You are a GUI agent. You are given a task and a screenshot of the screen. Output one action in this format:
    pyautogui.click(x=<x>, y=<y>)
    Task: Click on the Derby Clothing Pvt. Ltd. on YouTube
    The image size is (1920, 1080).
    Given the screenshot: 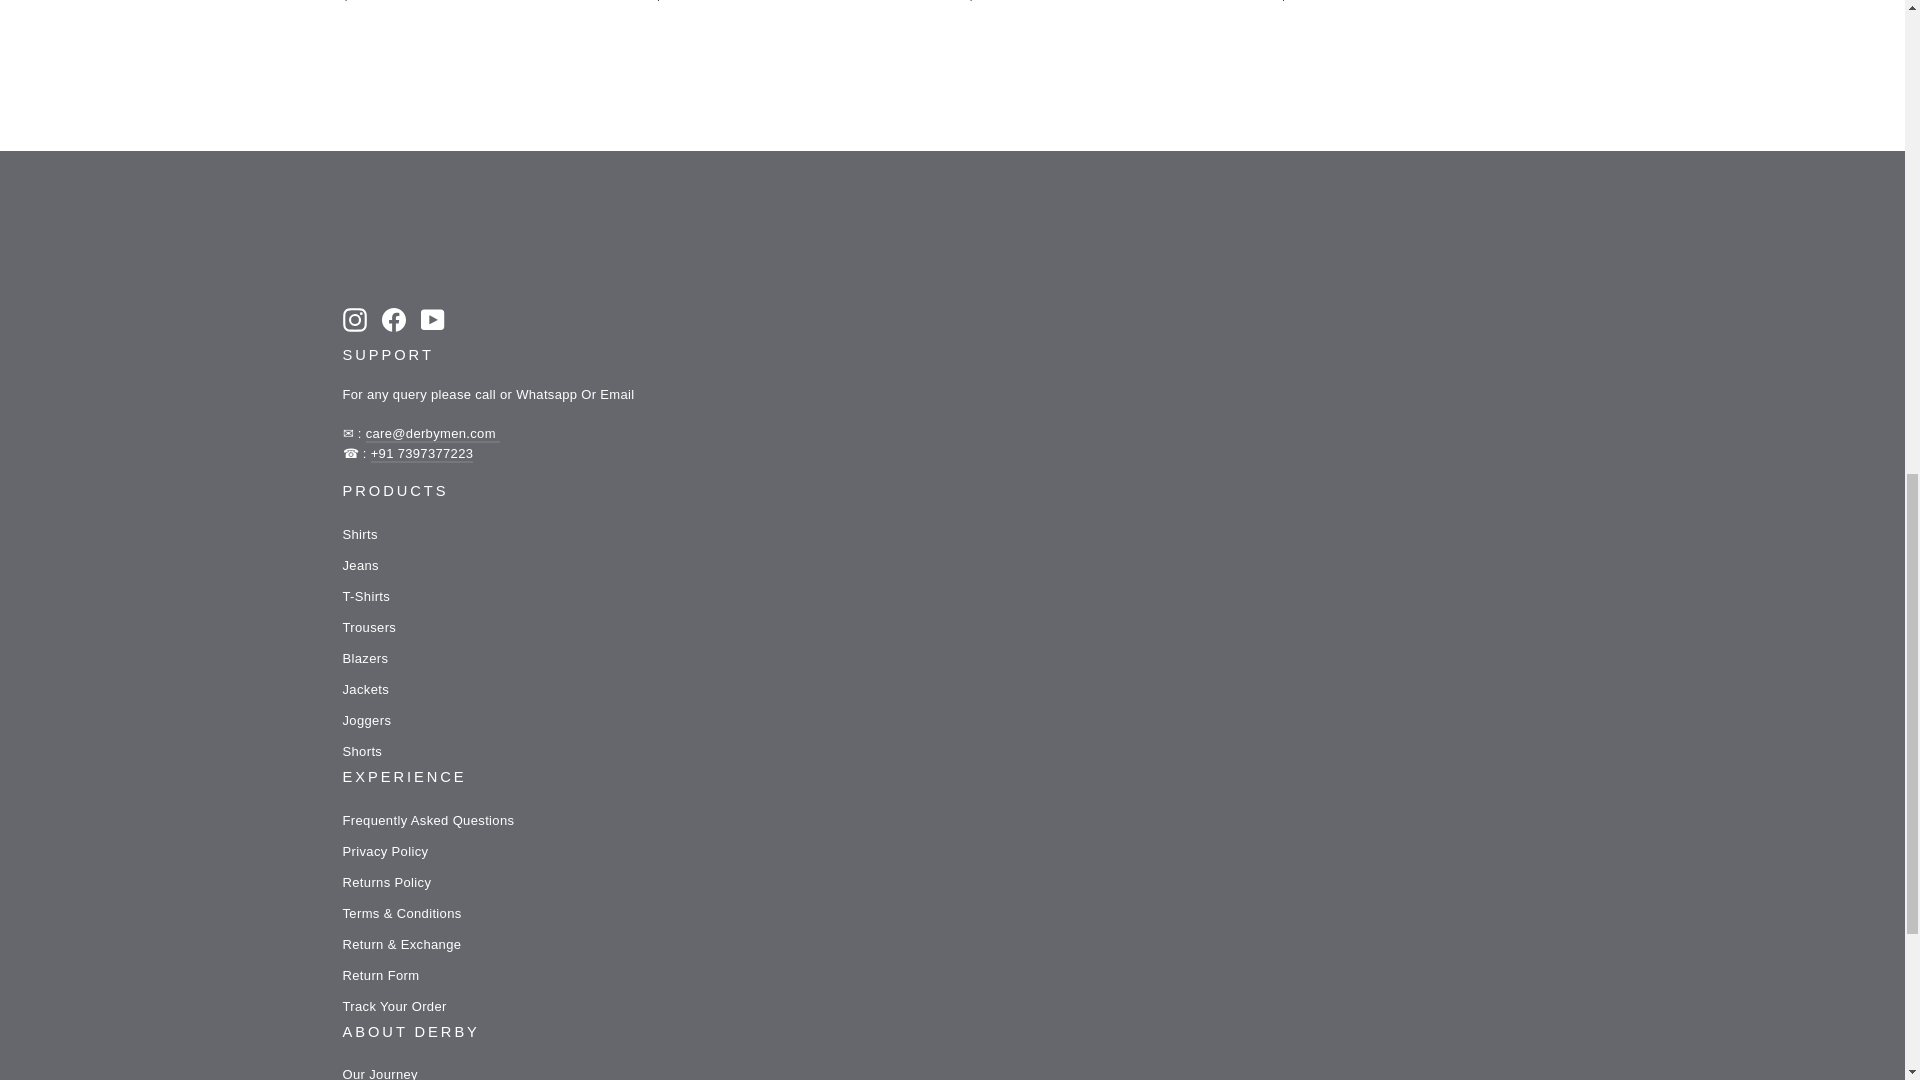 What is the action you would take?
    pyautogui.click(x=432, y=319)
    